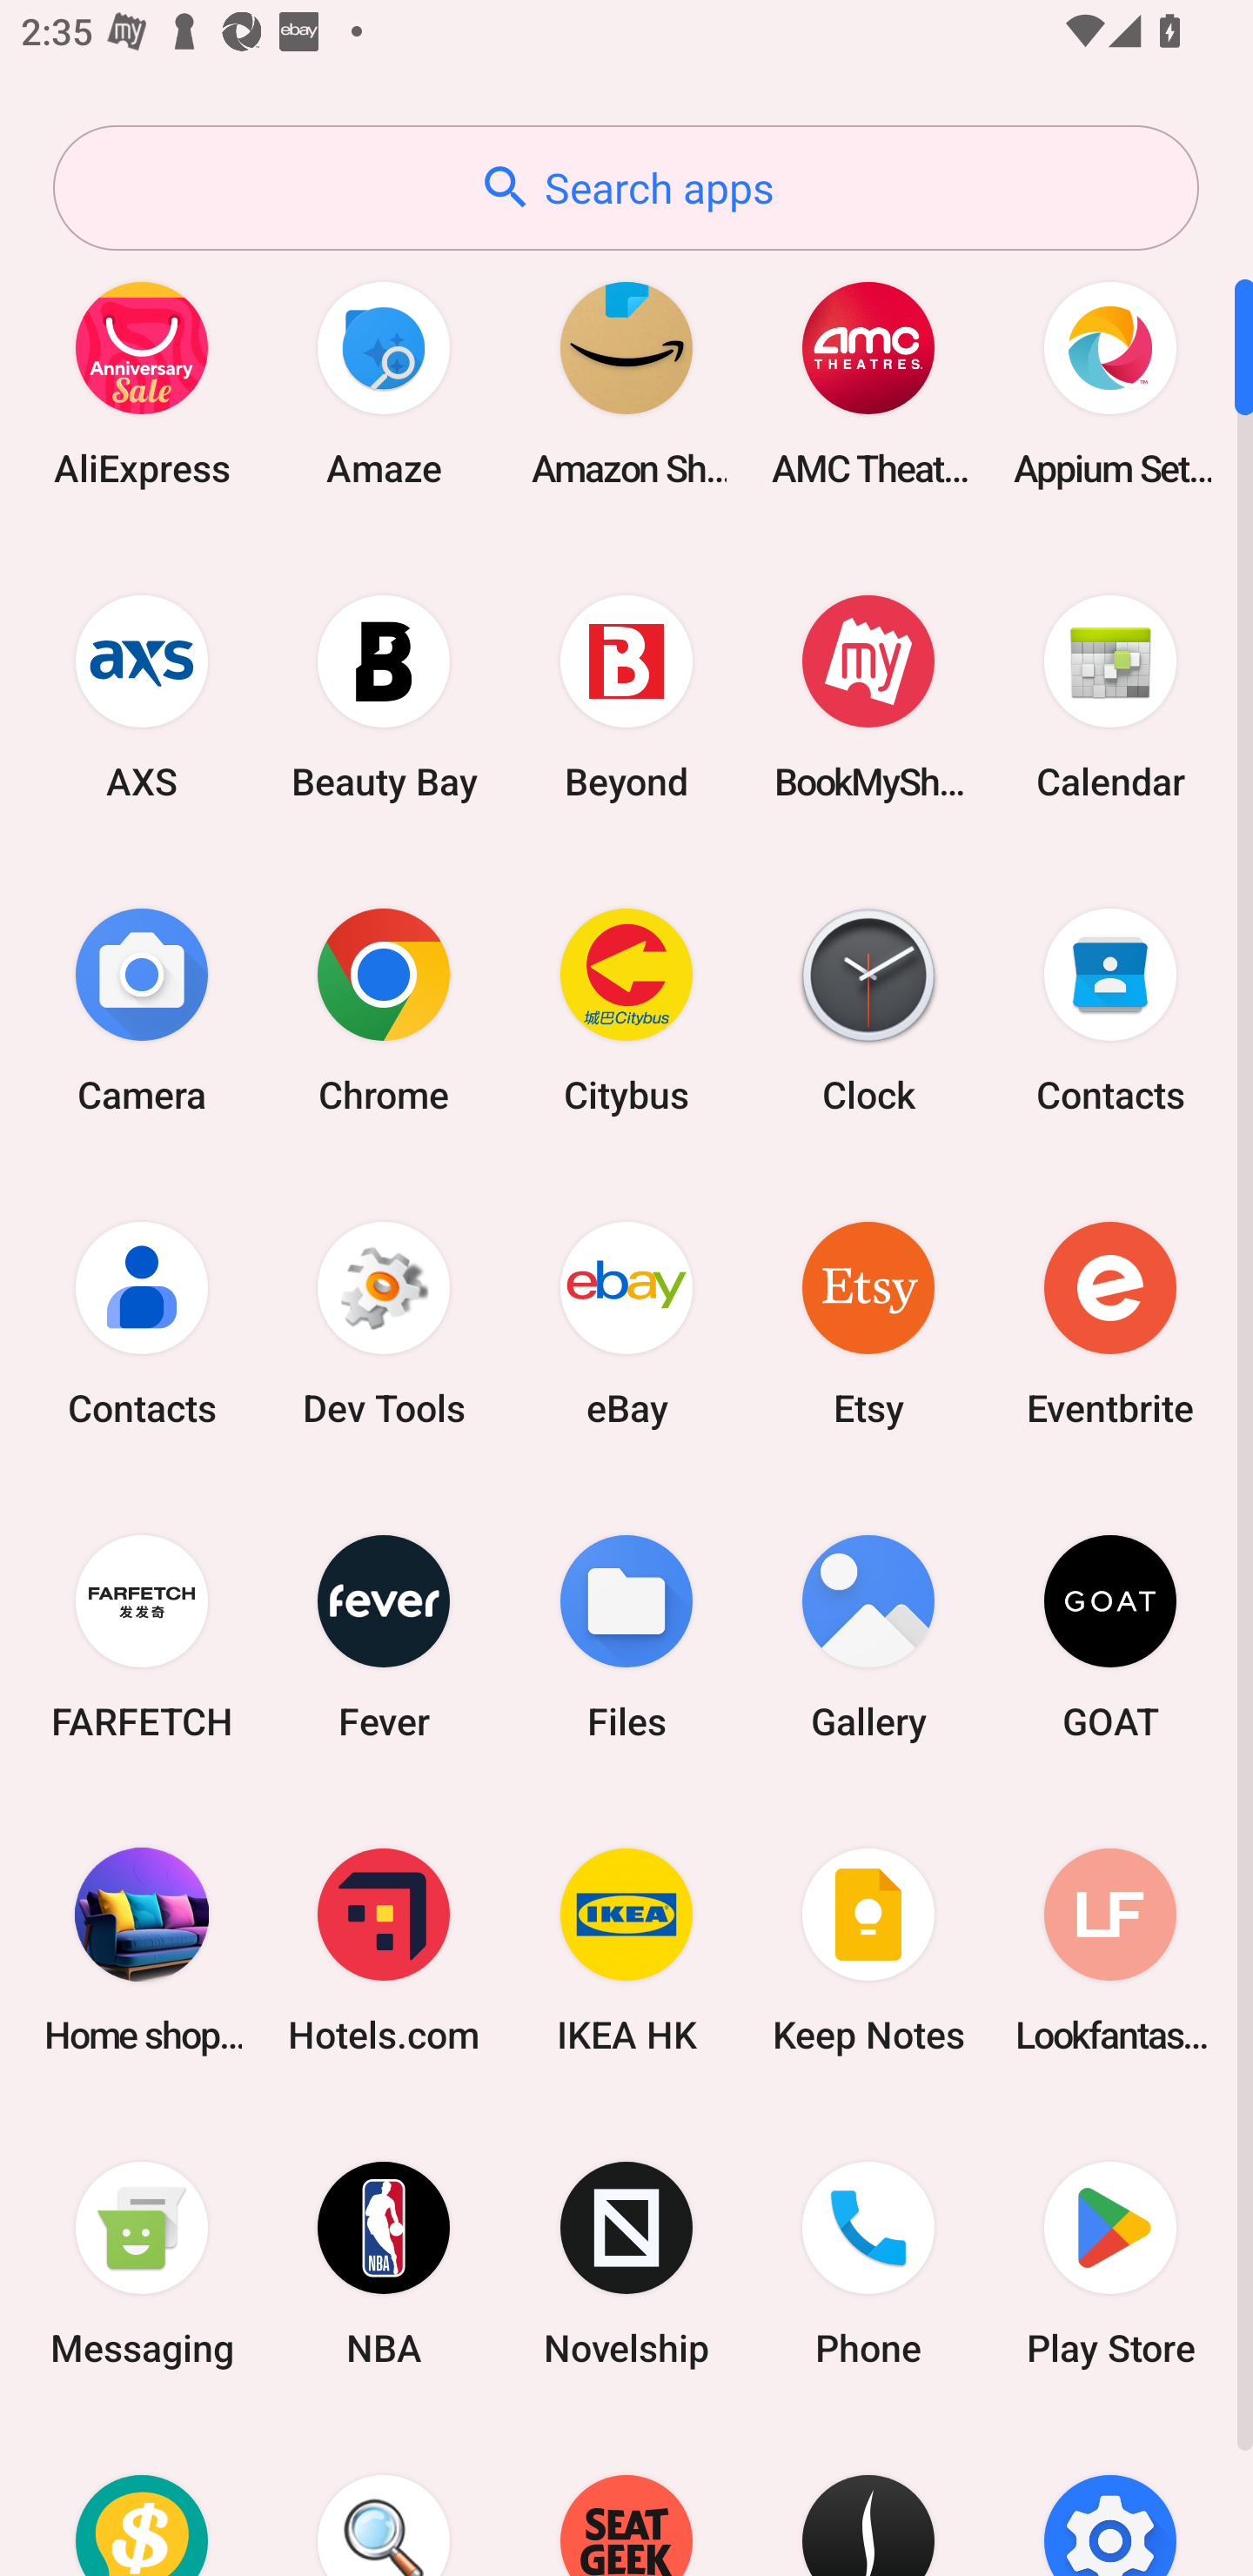 This screenshot has width=1253, height=2576. What do you see at coordinates (142, 383) in the screenshot?
I see `AliExpress` at bounding box center [142, 383].